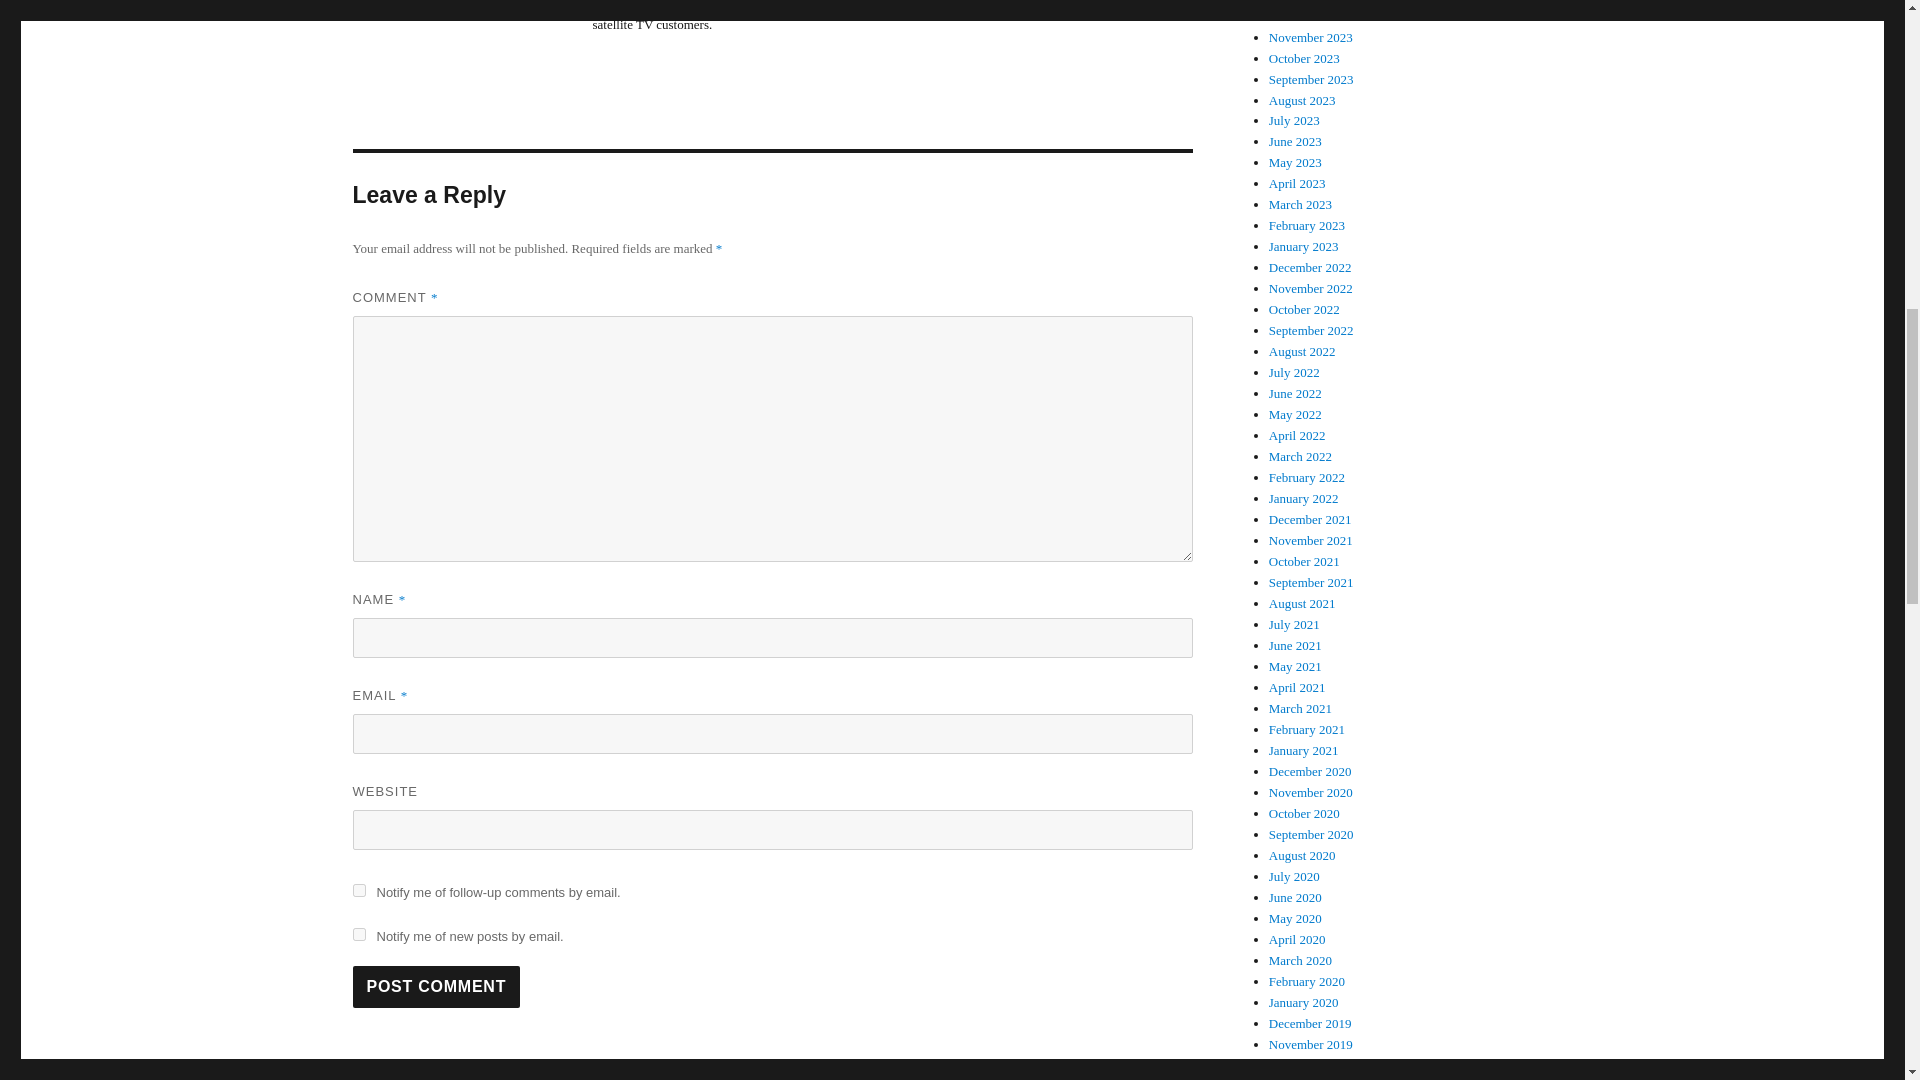 This screenshot has height=1080, width=1920. Describe the element at coordinates (1304, 58) in the screenshot. I see `October 2023` at that location.